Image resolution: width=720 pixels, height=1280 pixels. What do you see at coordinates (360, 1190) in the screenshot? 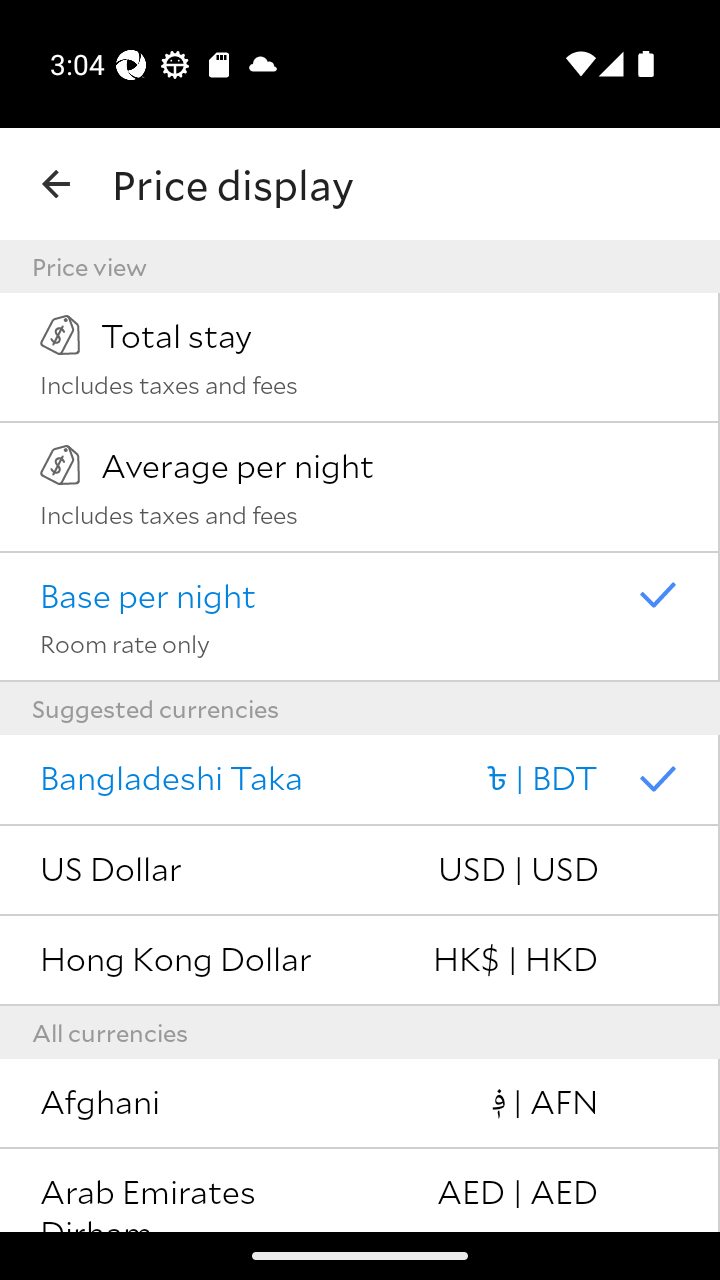
I see `Arab Emirates Dirham AED | AED` at bounding box center [360, 1190].